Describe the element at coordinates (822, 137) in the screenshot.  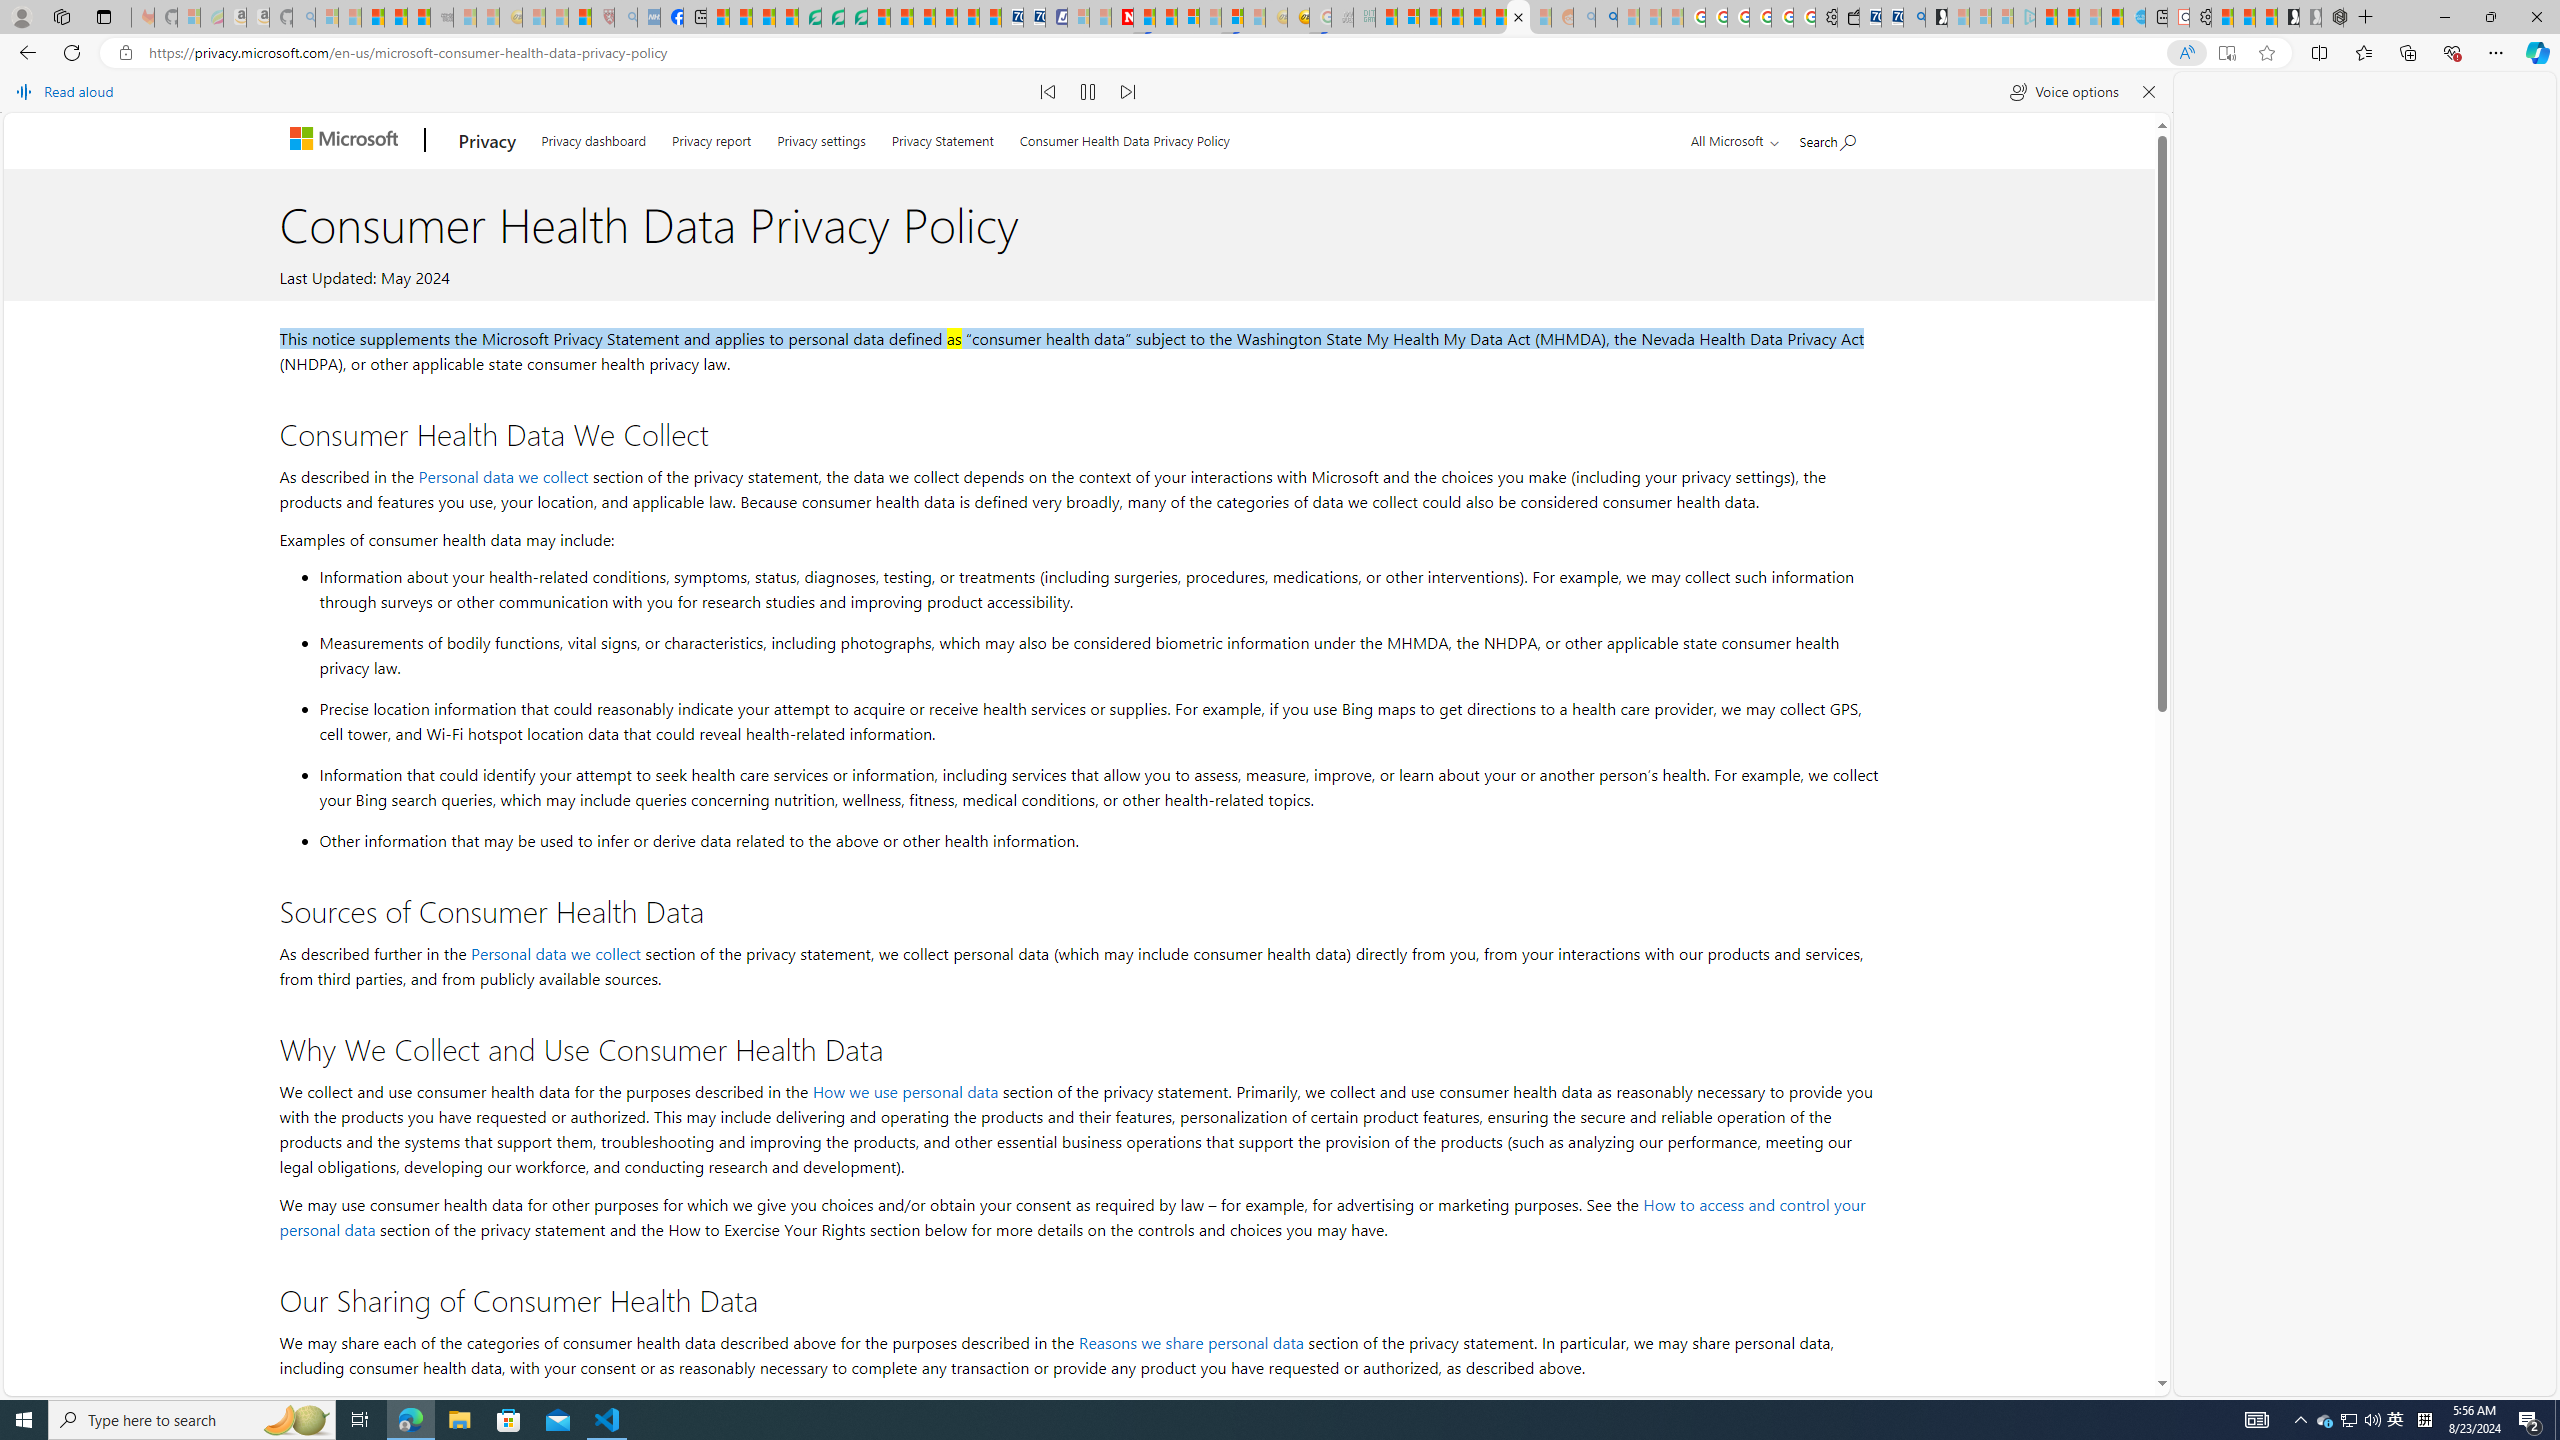
I see `Privacy settings` at that location.